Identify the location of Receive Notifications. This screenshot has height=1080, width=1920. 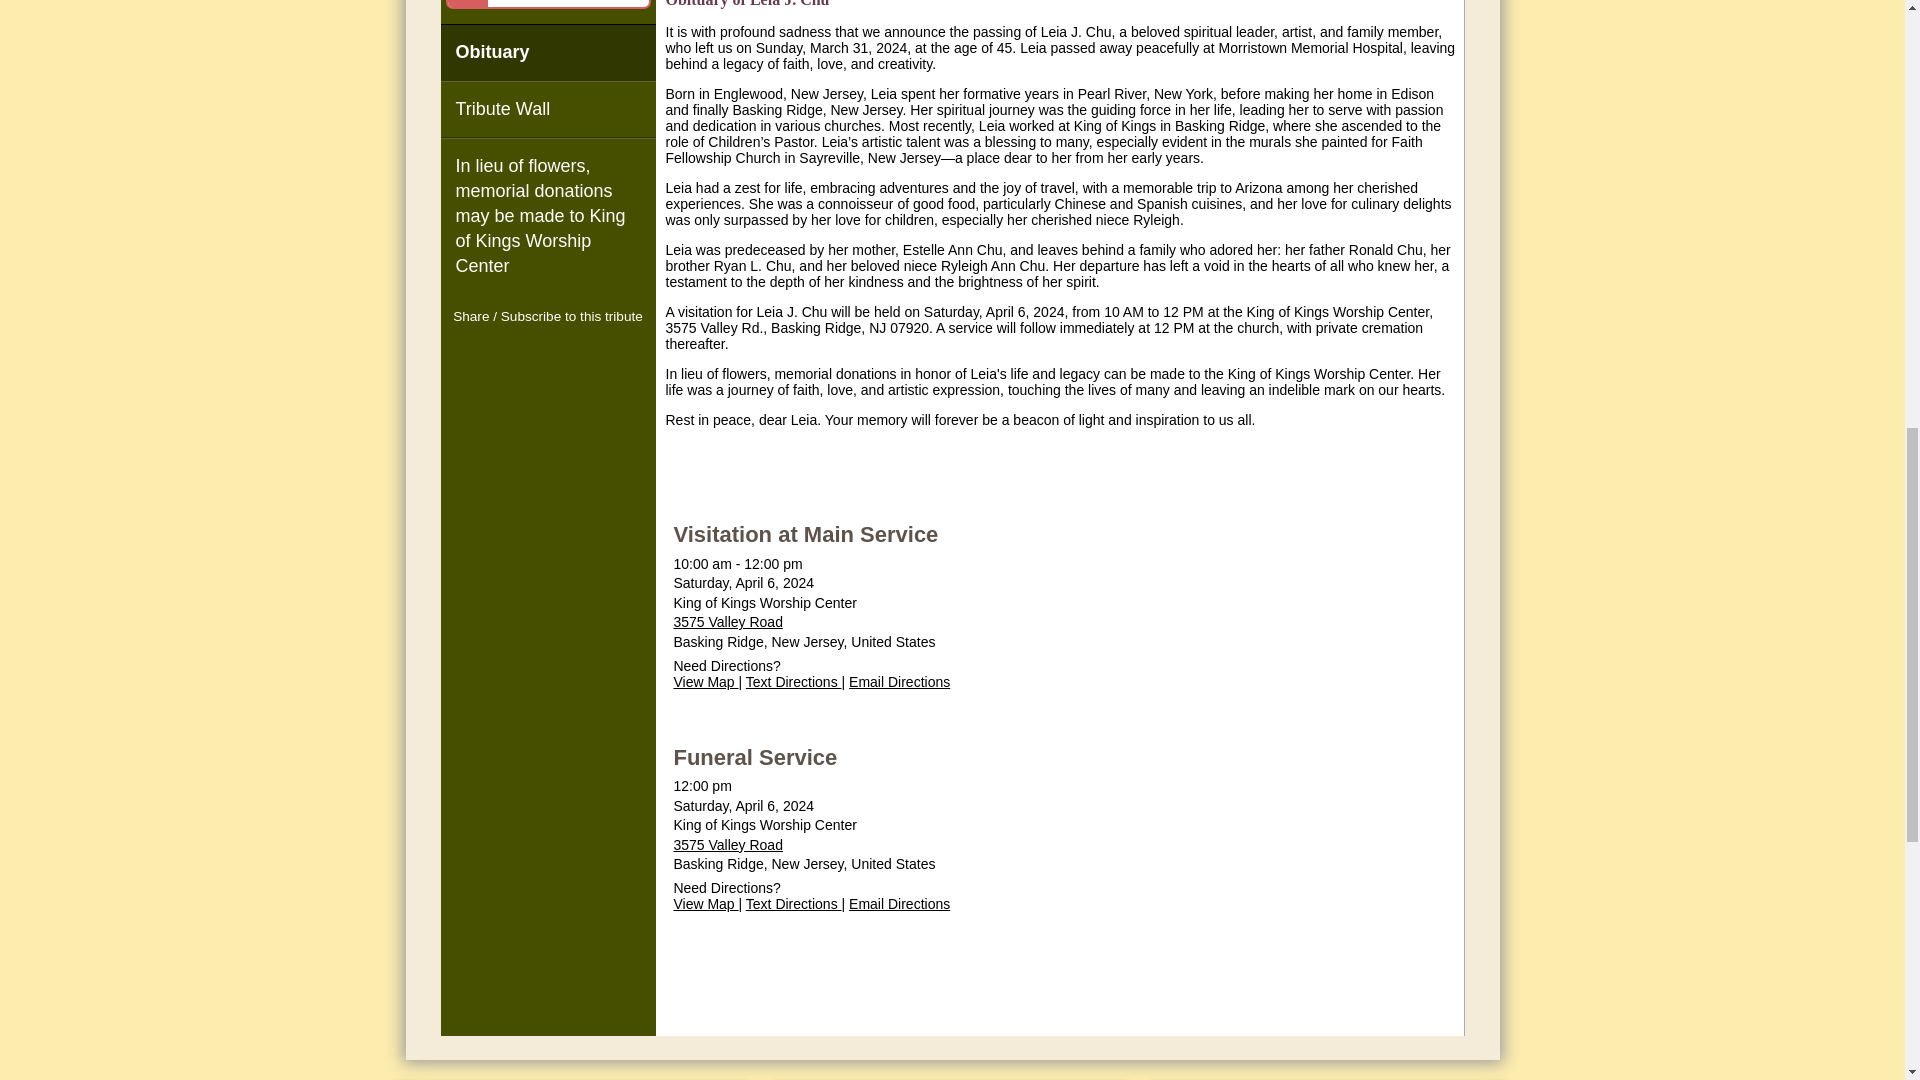
(584, 355).